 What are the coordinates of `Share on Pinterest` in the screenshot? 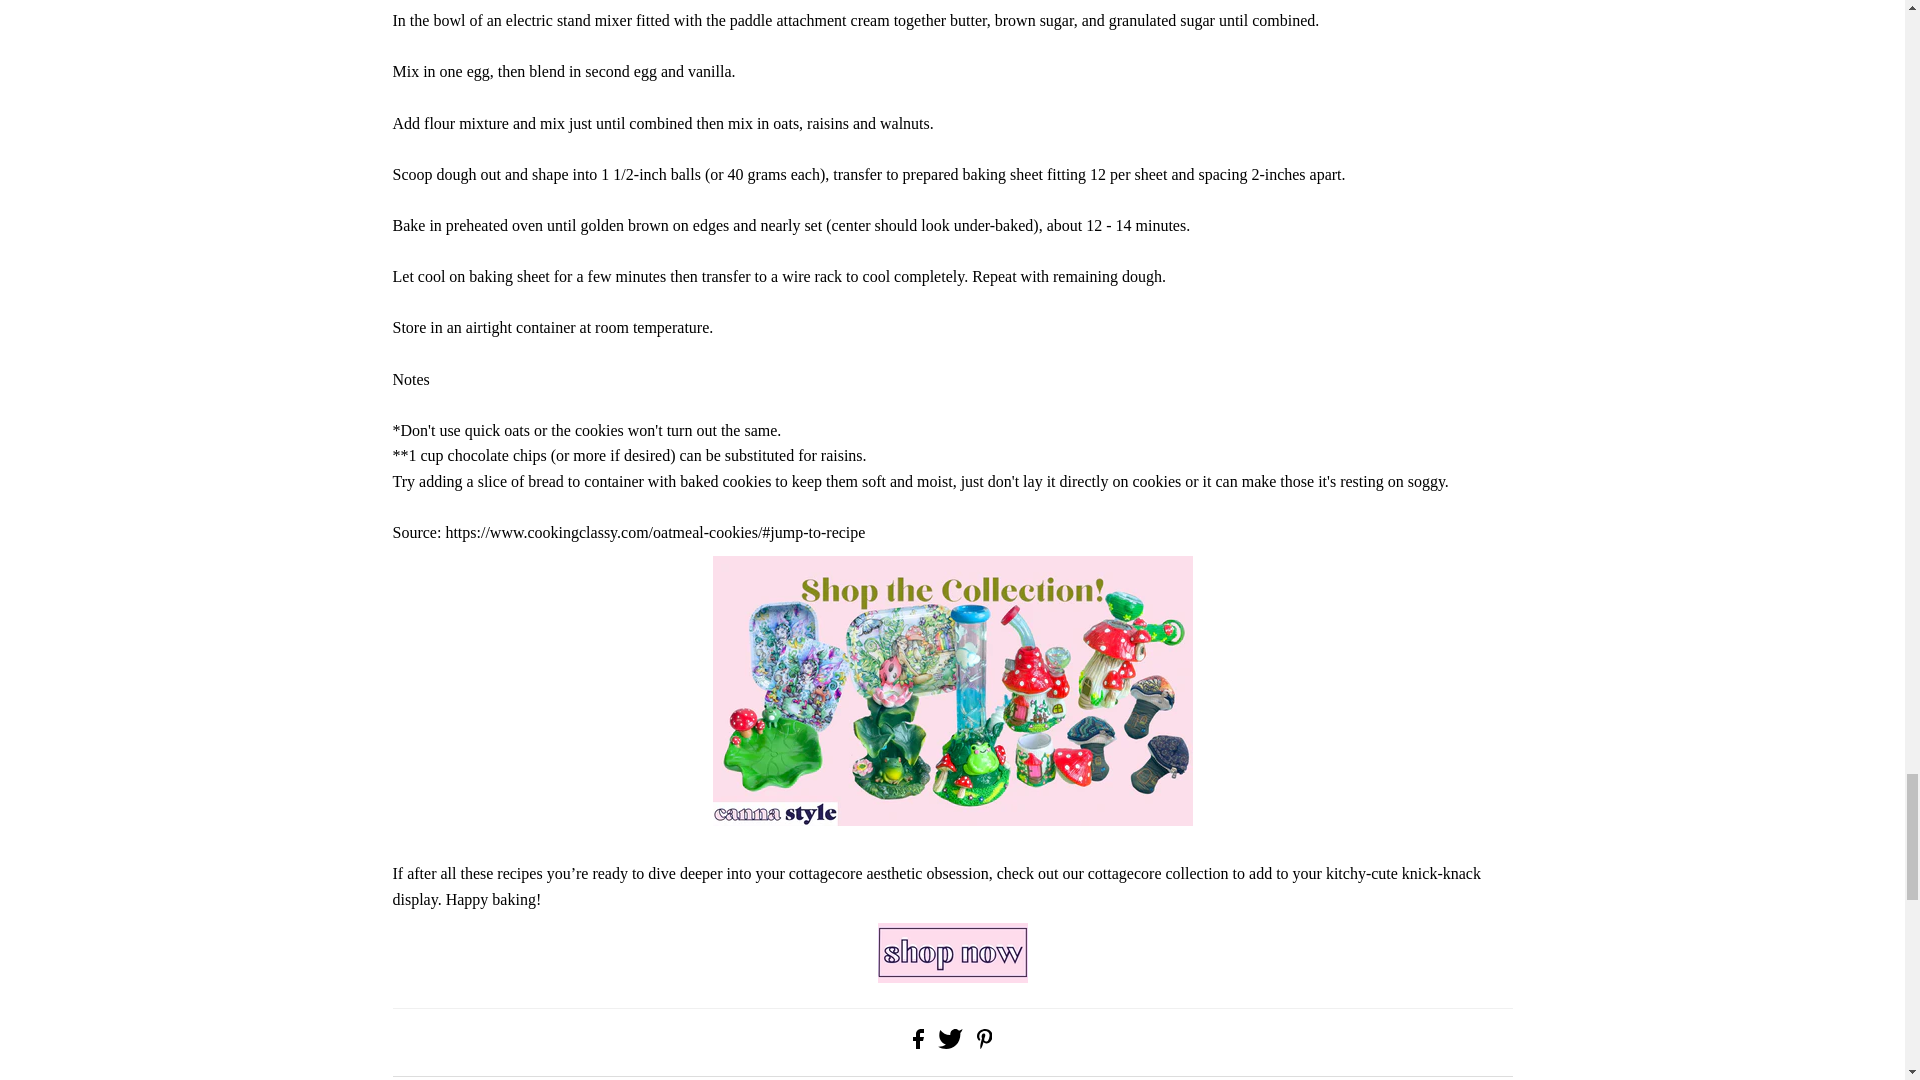 It's located at (984, 1042).